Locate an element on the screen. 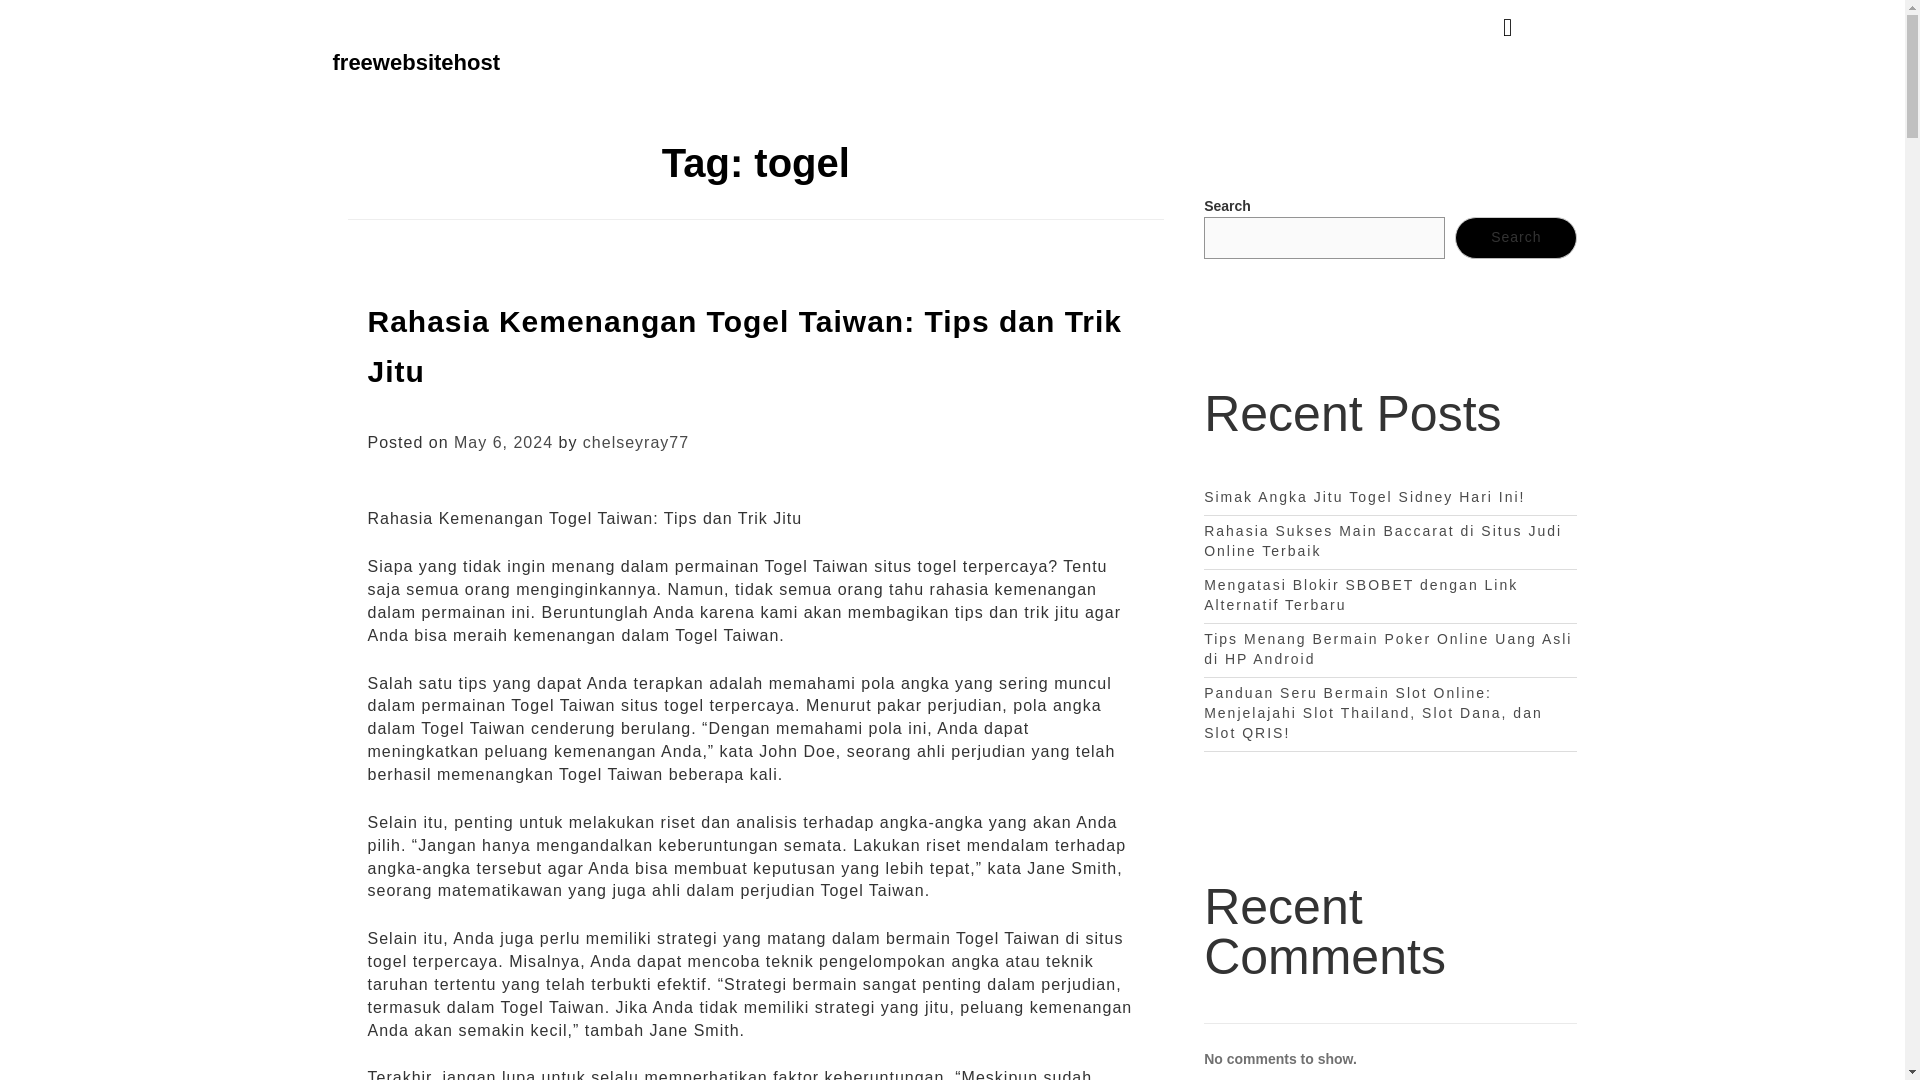 The image size is (1920, 1080). freewebsitehost is located at coordinates (416, 62).